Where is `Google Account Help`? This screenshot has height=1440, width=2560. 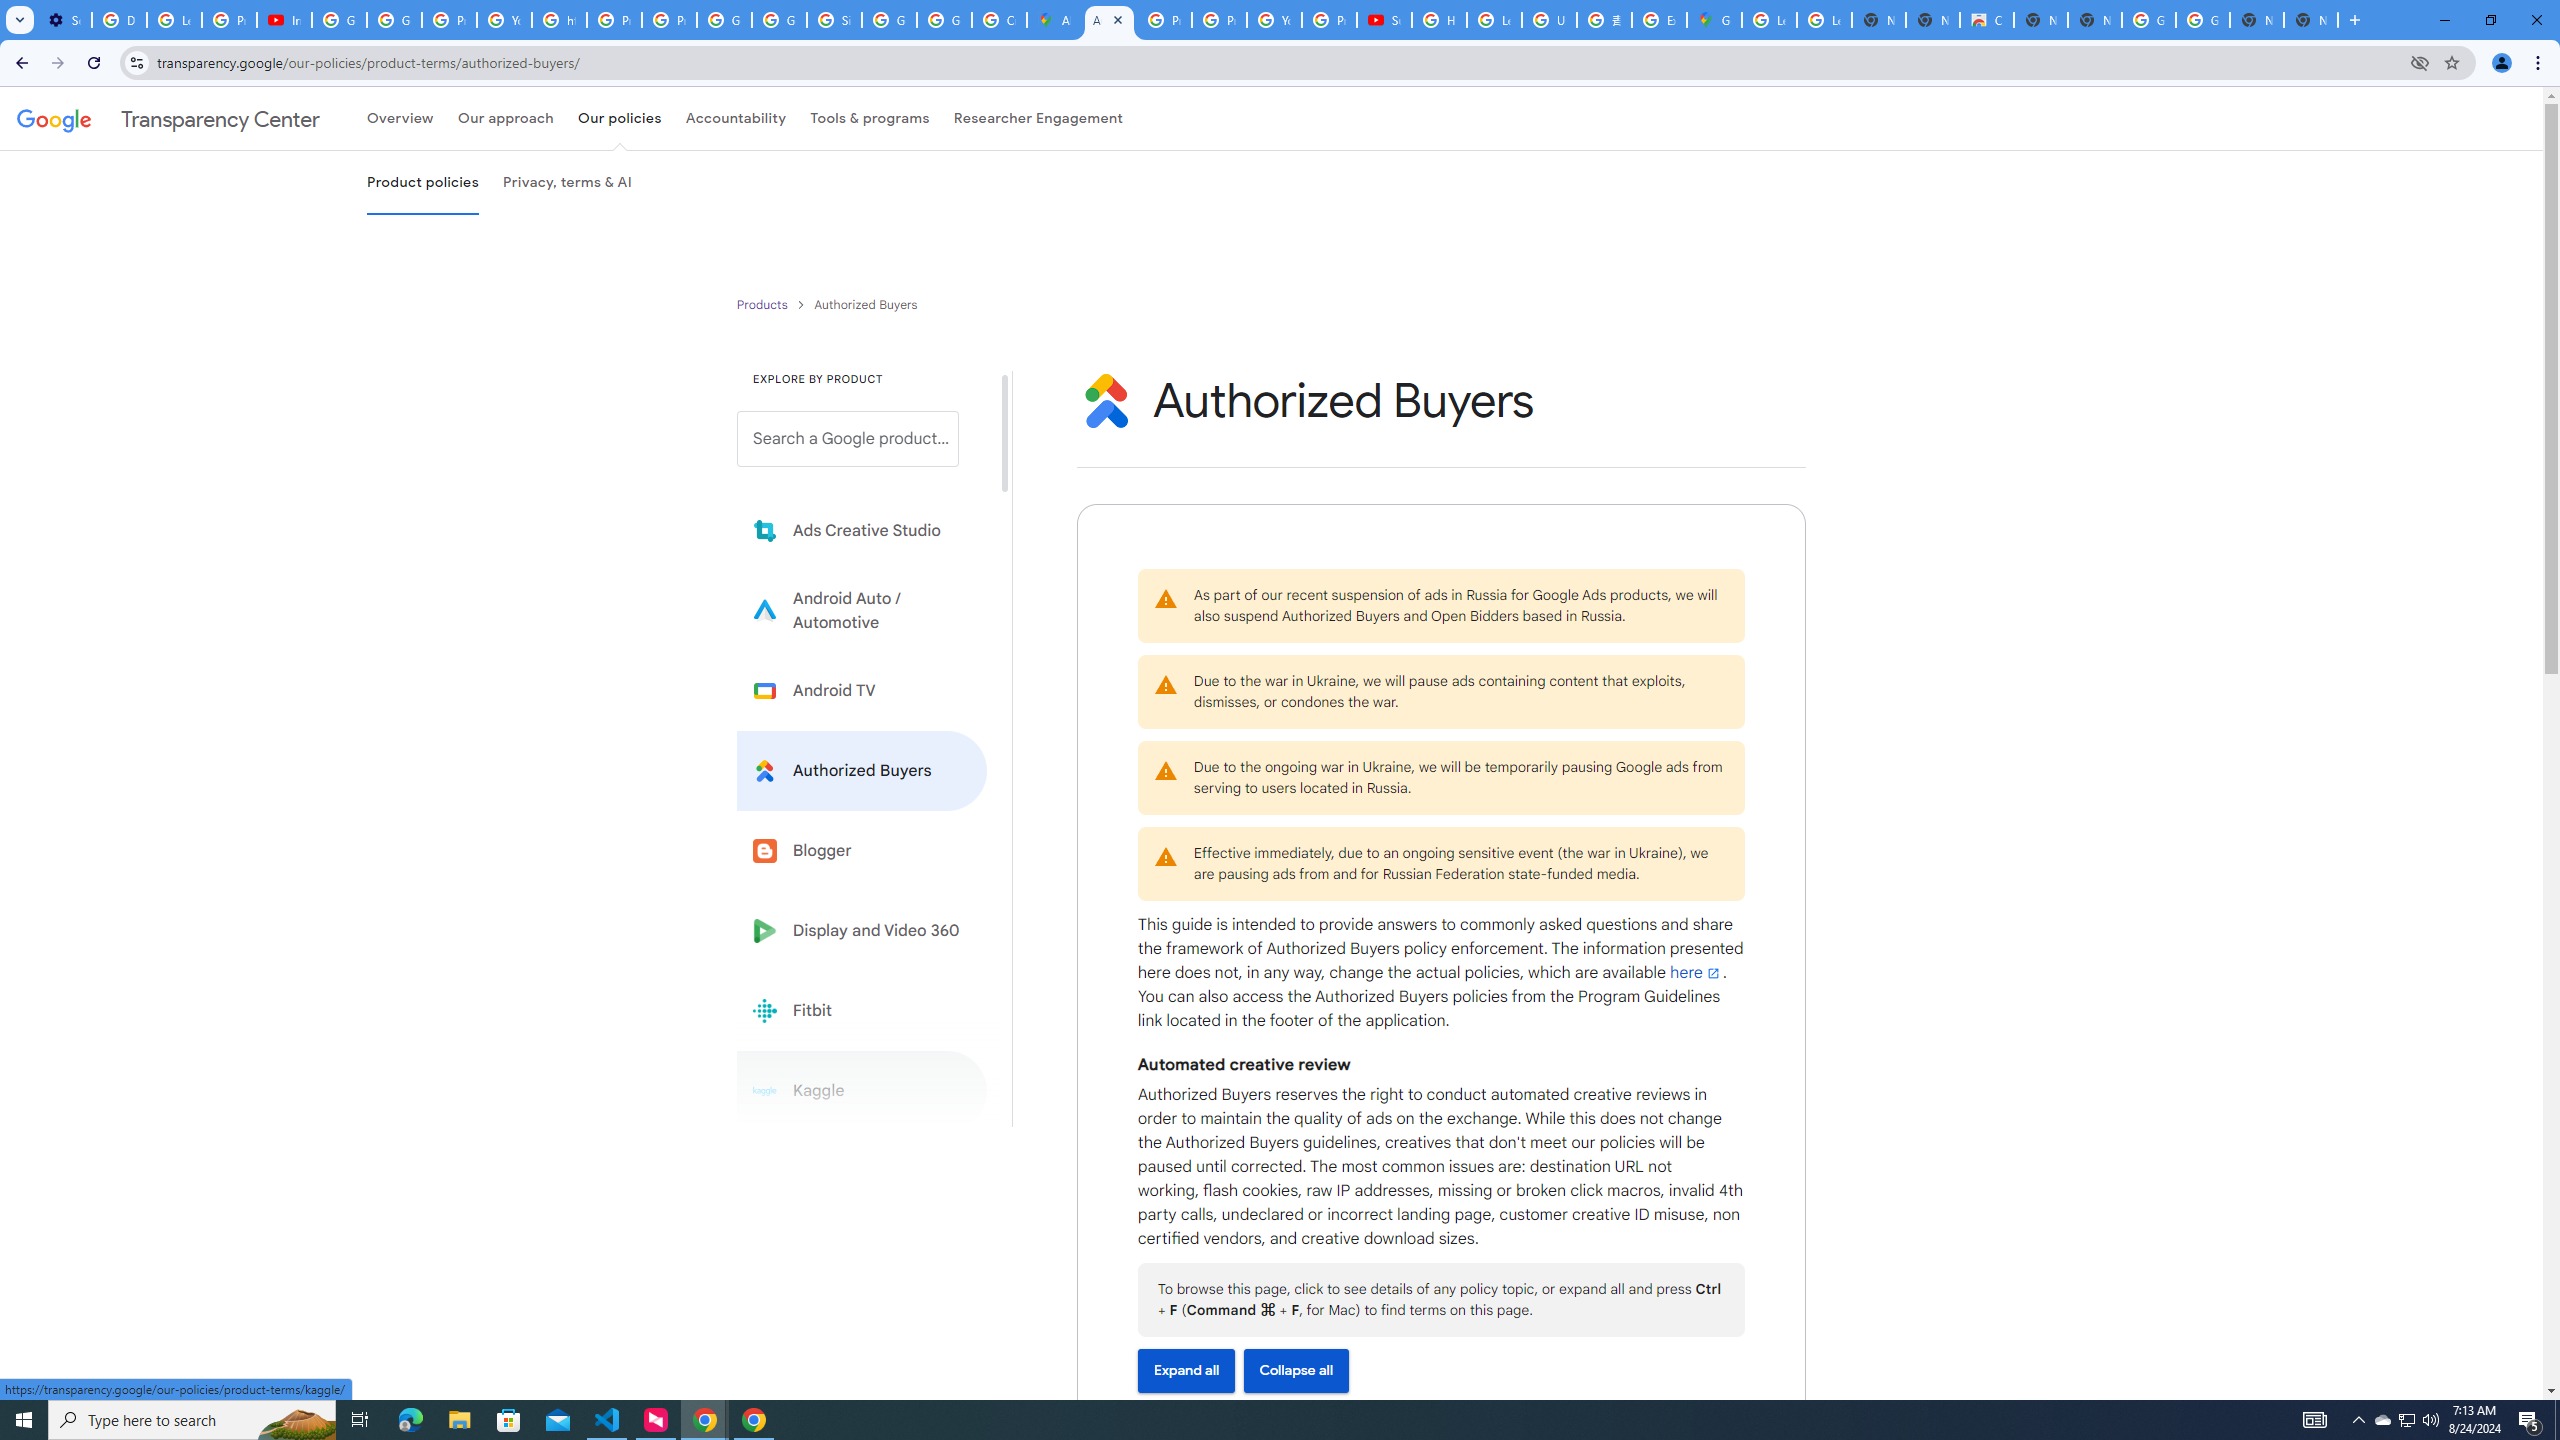 Google Account Help is located at coordinates (339, 20).